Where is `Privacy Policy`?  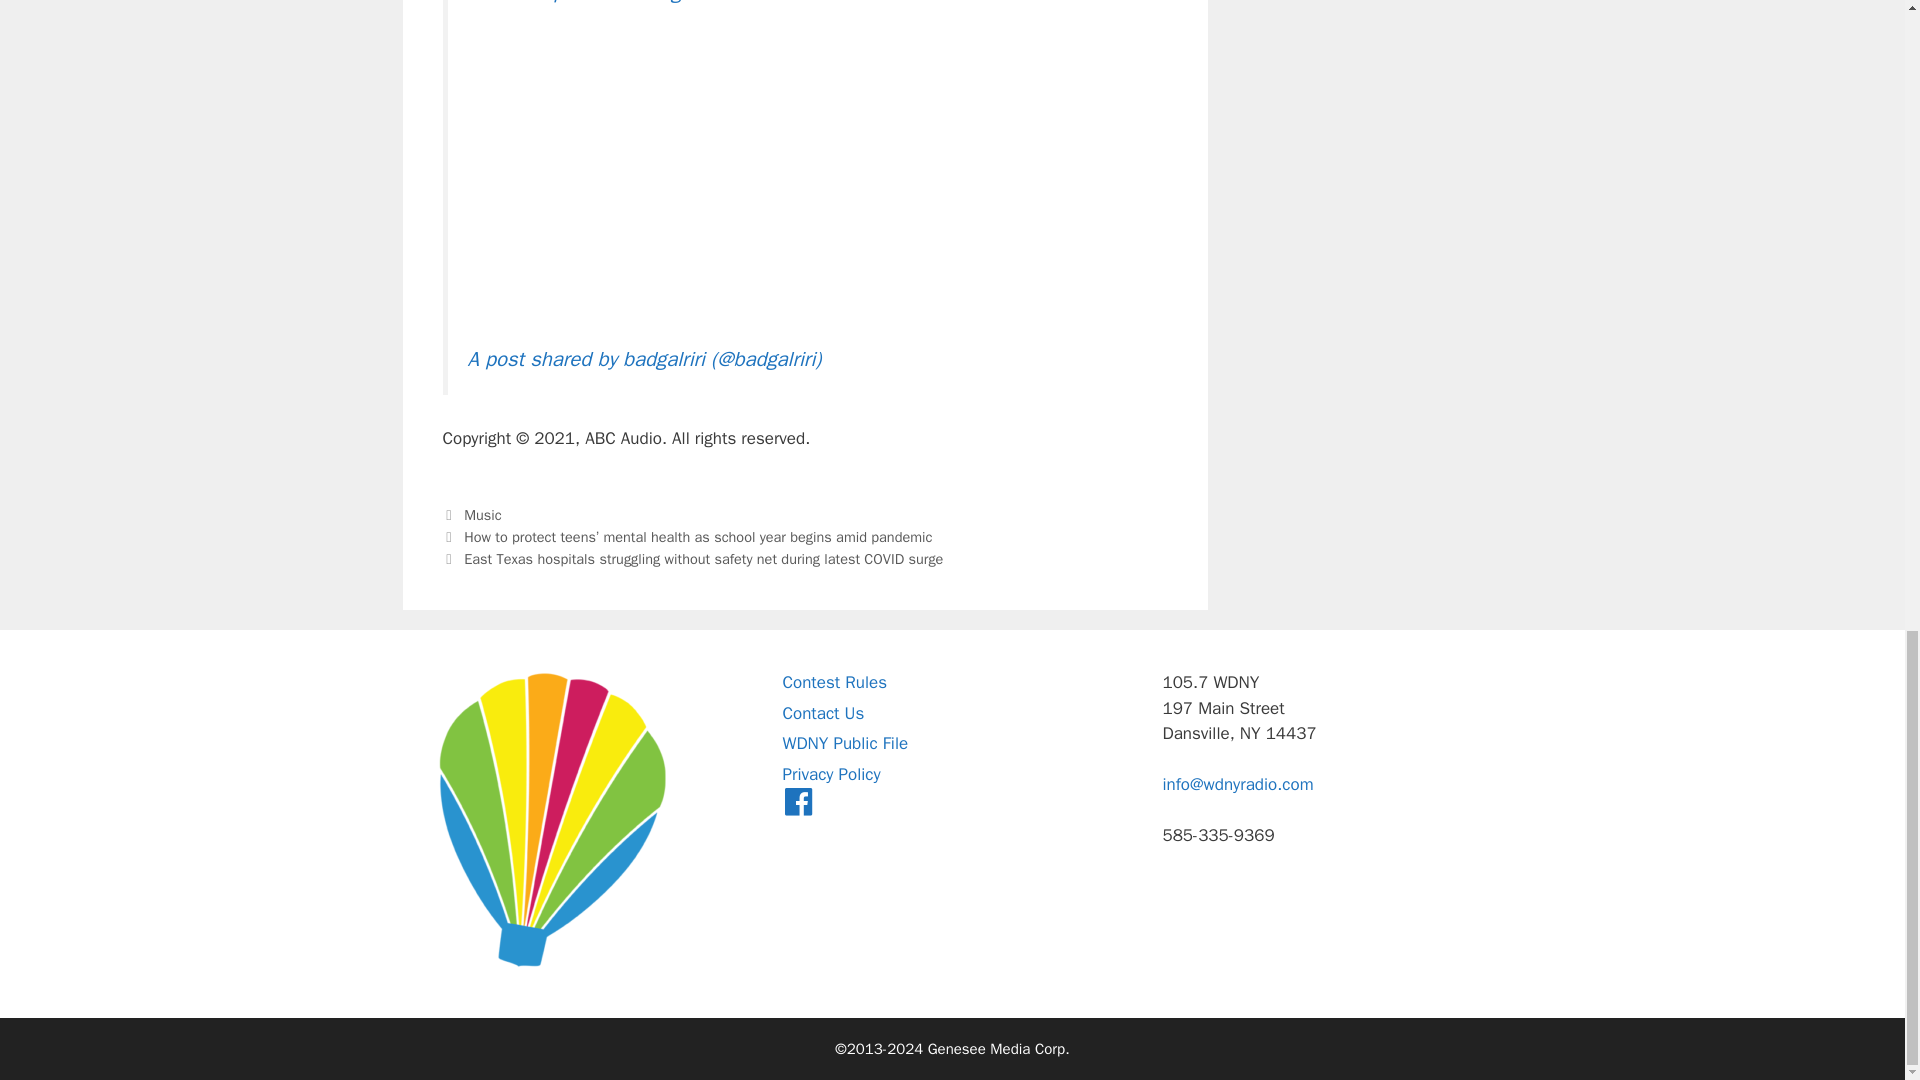
Privacy Policy is located at coordinates (830, 774).